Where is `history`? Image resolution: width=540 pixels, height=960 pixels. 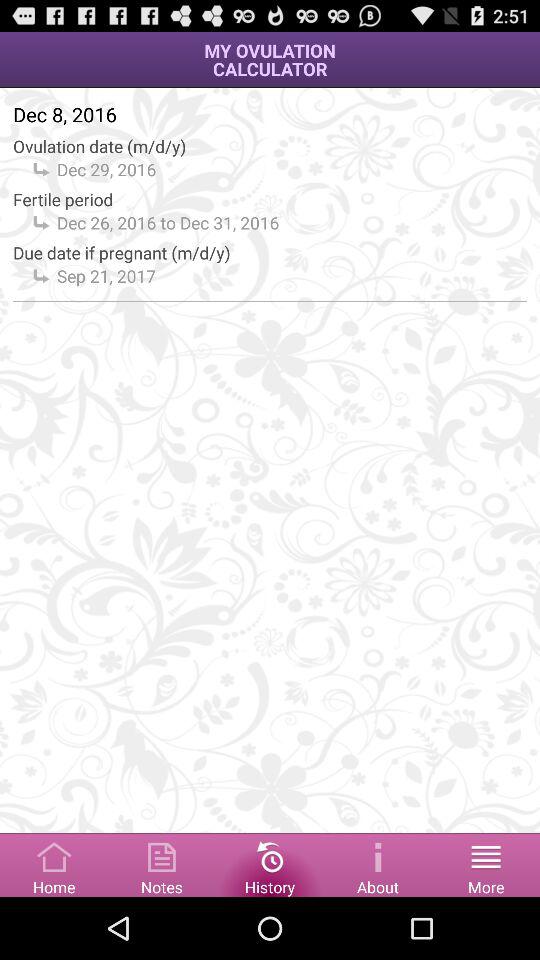
history is located at coordinates (270, 864).